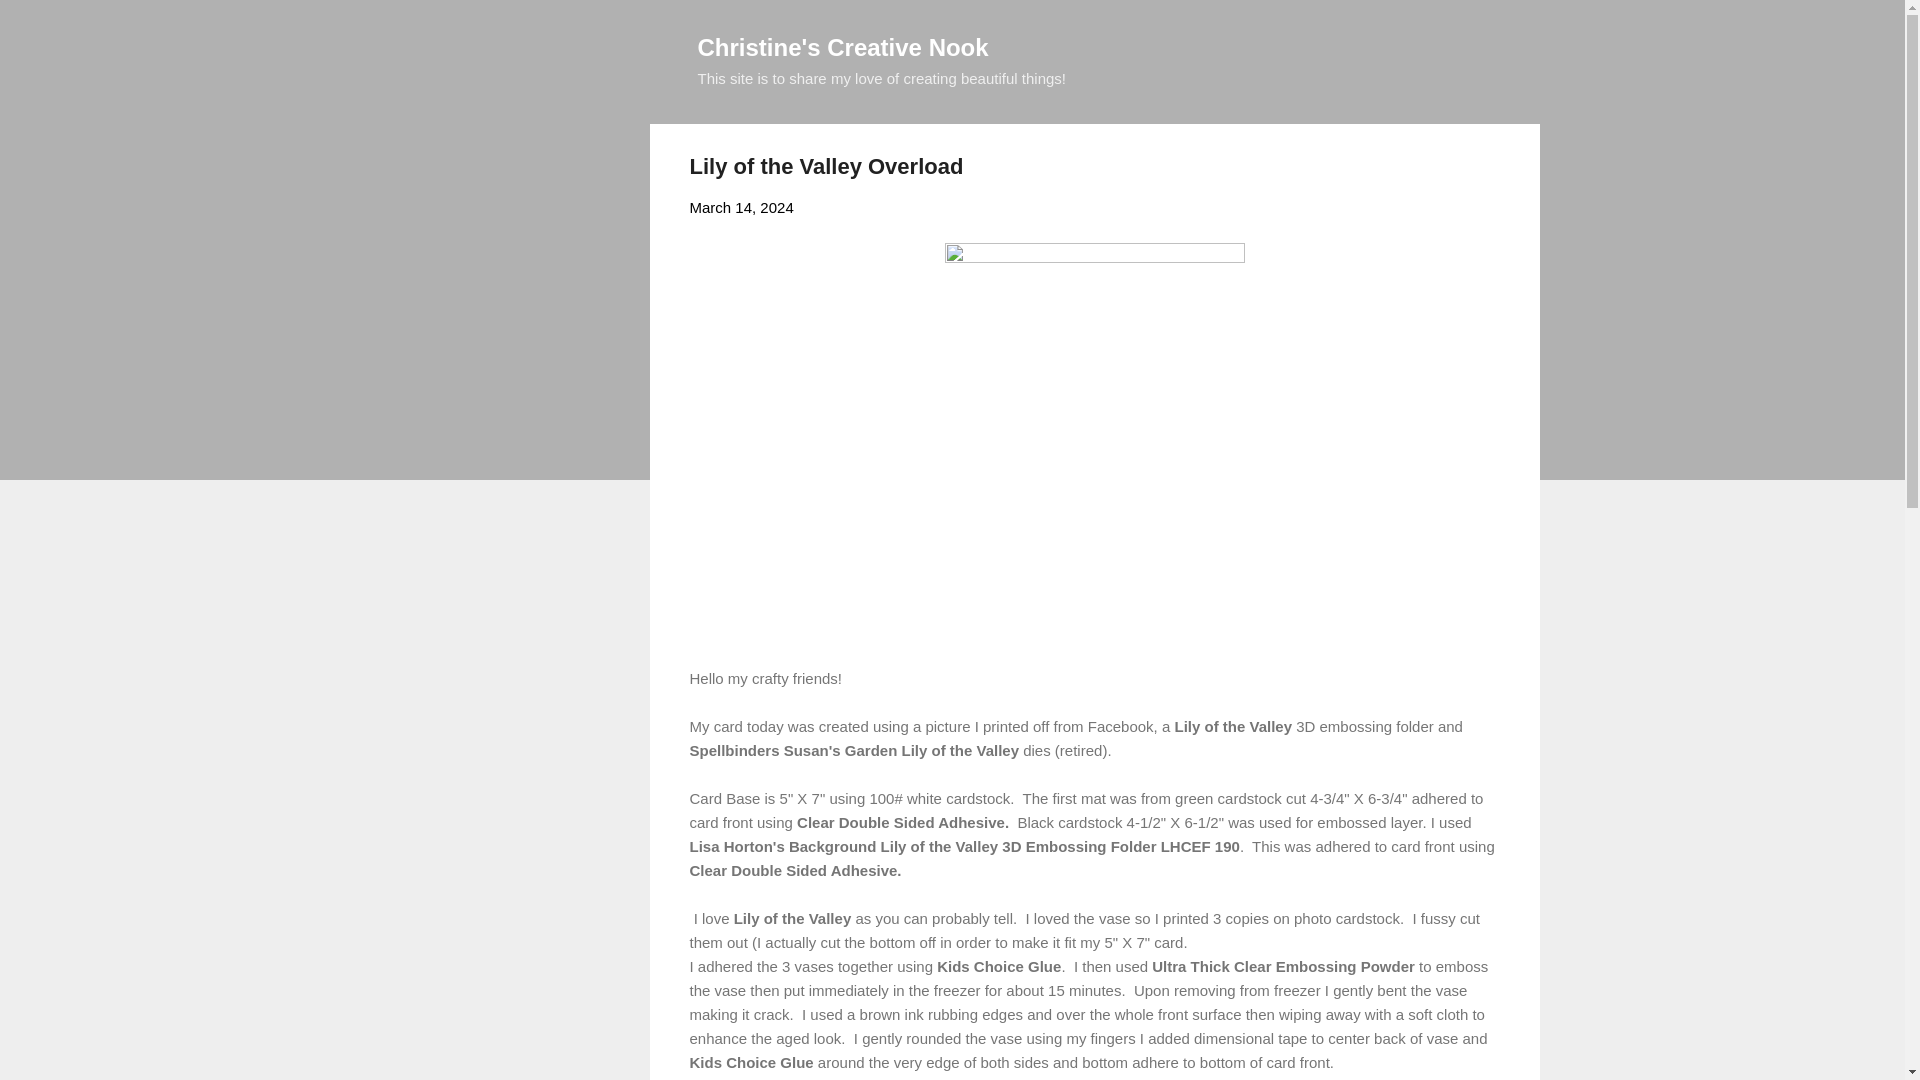 This screenshot has width=1920, height=1080. What do you see at coordinates (39, 24) in the screenshot?
I see `Search` at bounding box center [39, 24].